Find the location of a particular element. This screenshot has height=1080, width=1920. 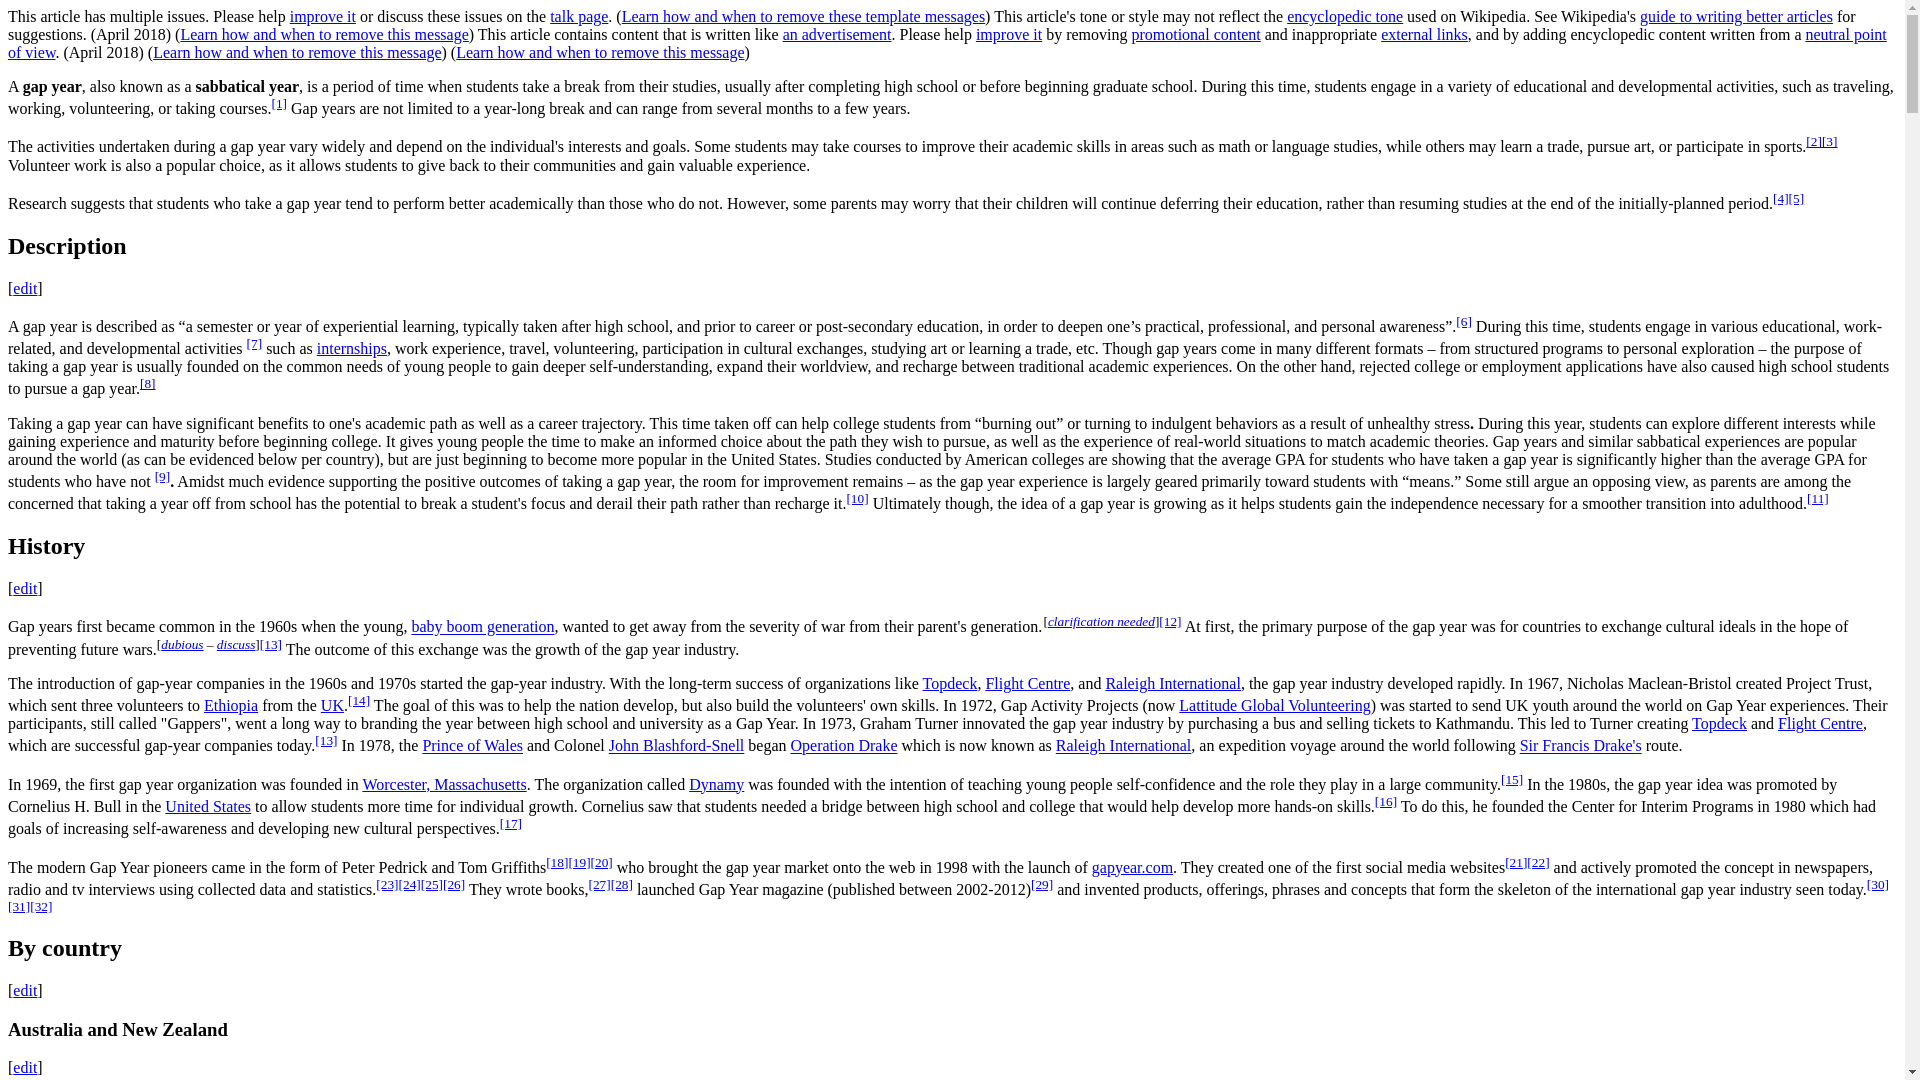

clarification needed is located at coordinates (1102, 621).